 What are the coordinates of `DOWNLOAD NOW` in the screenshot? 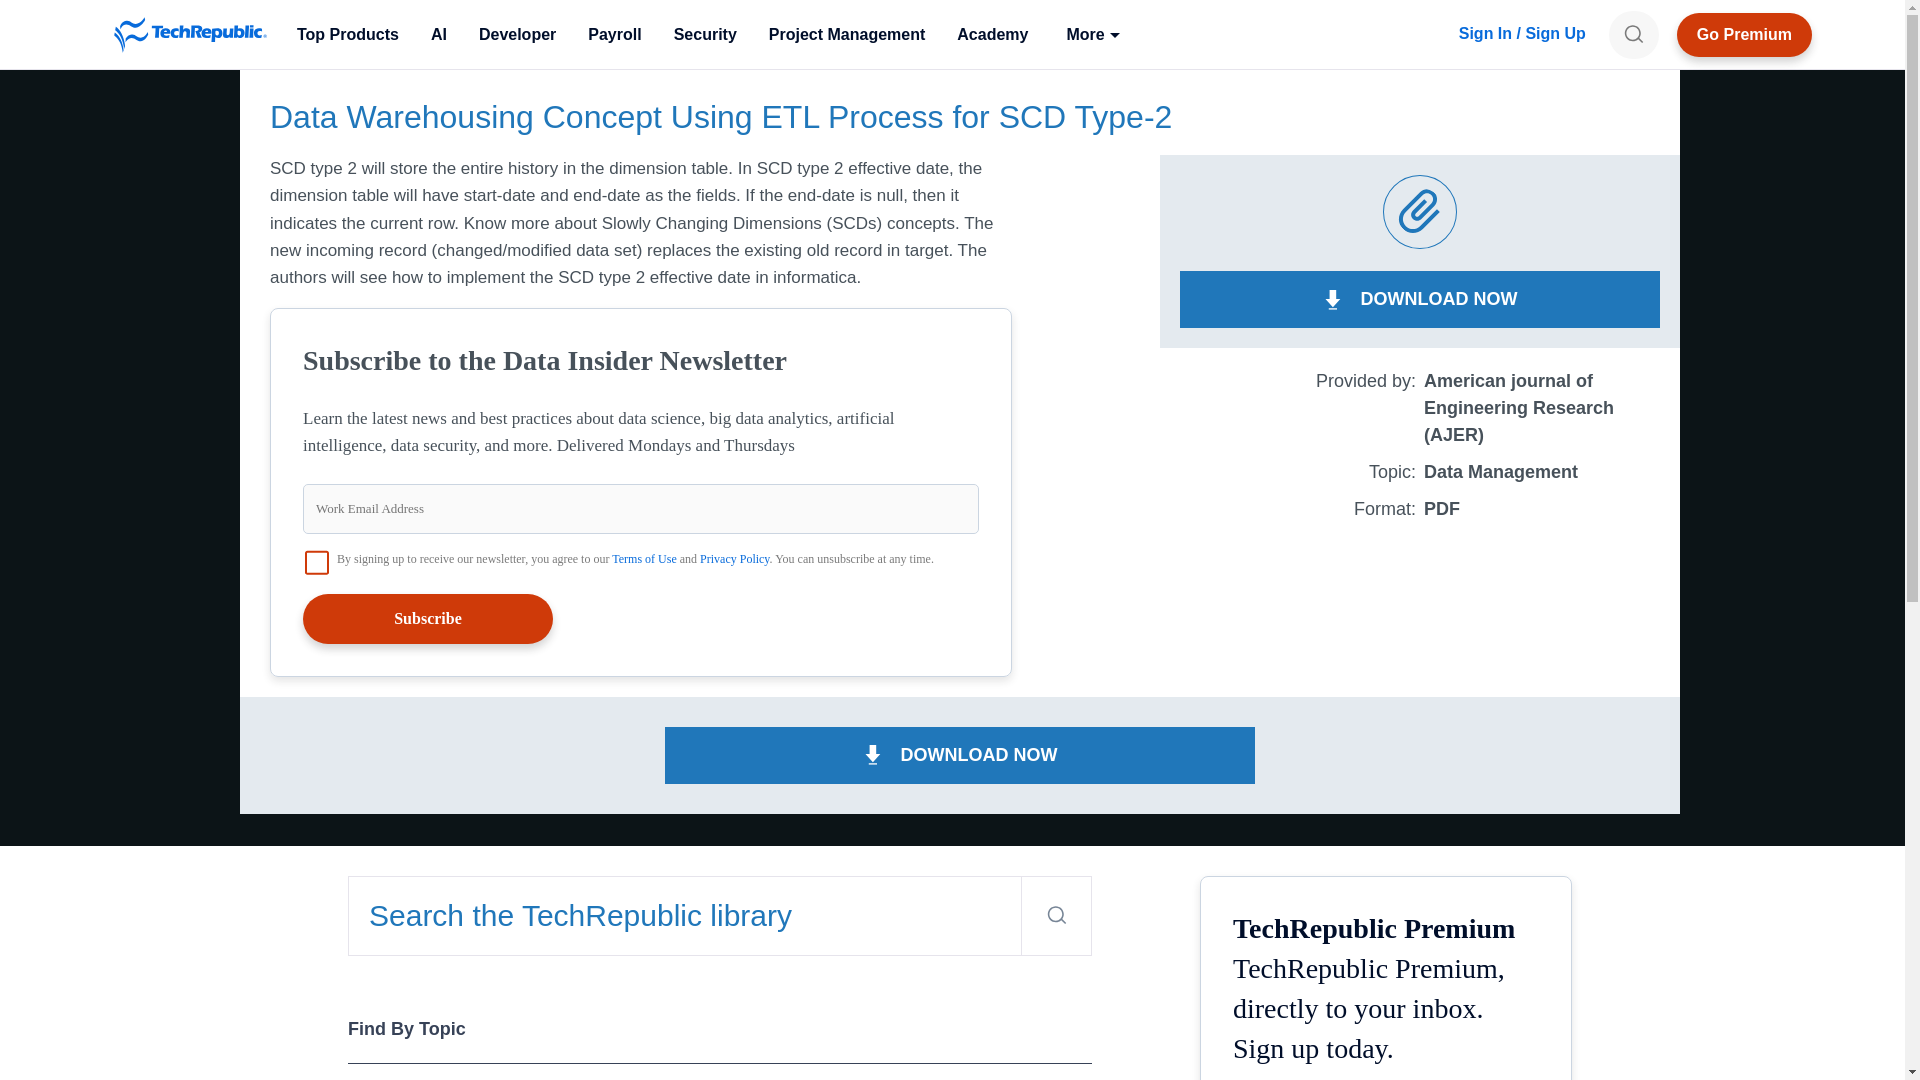 It's located at (960, 755).